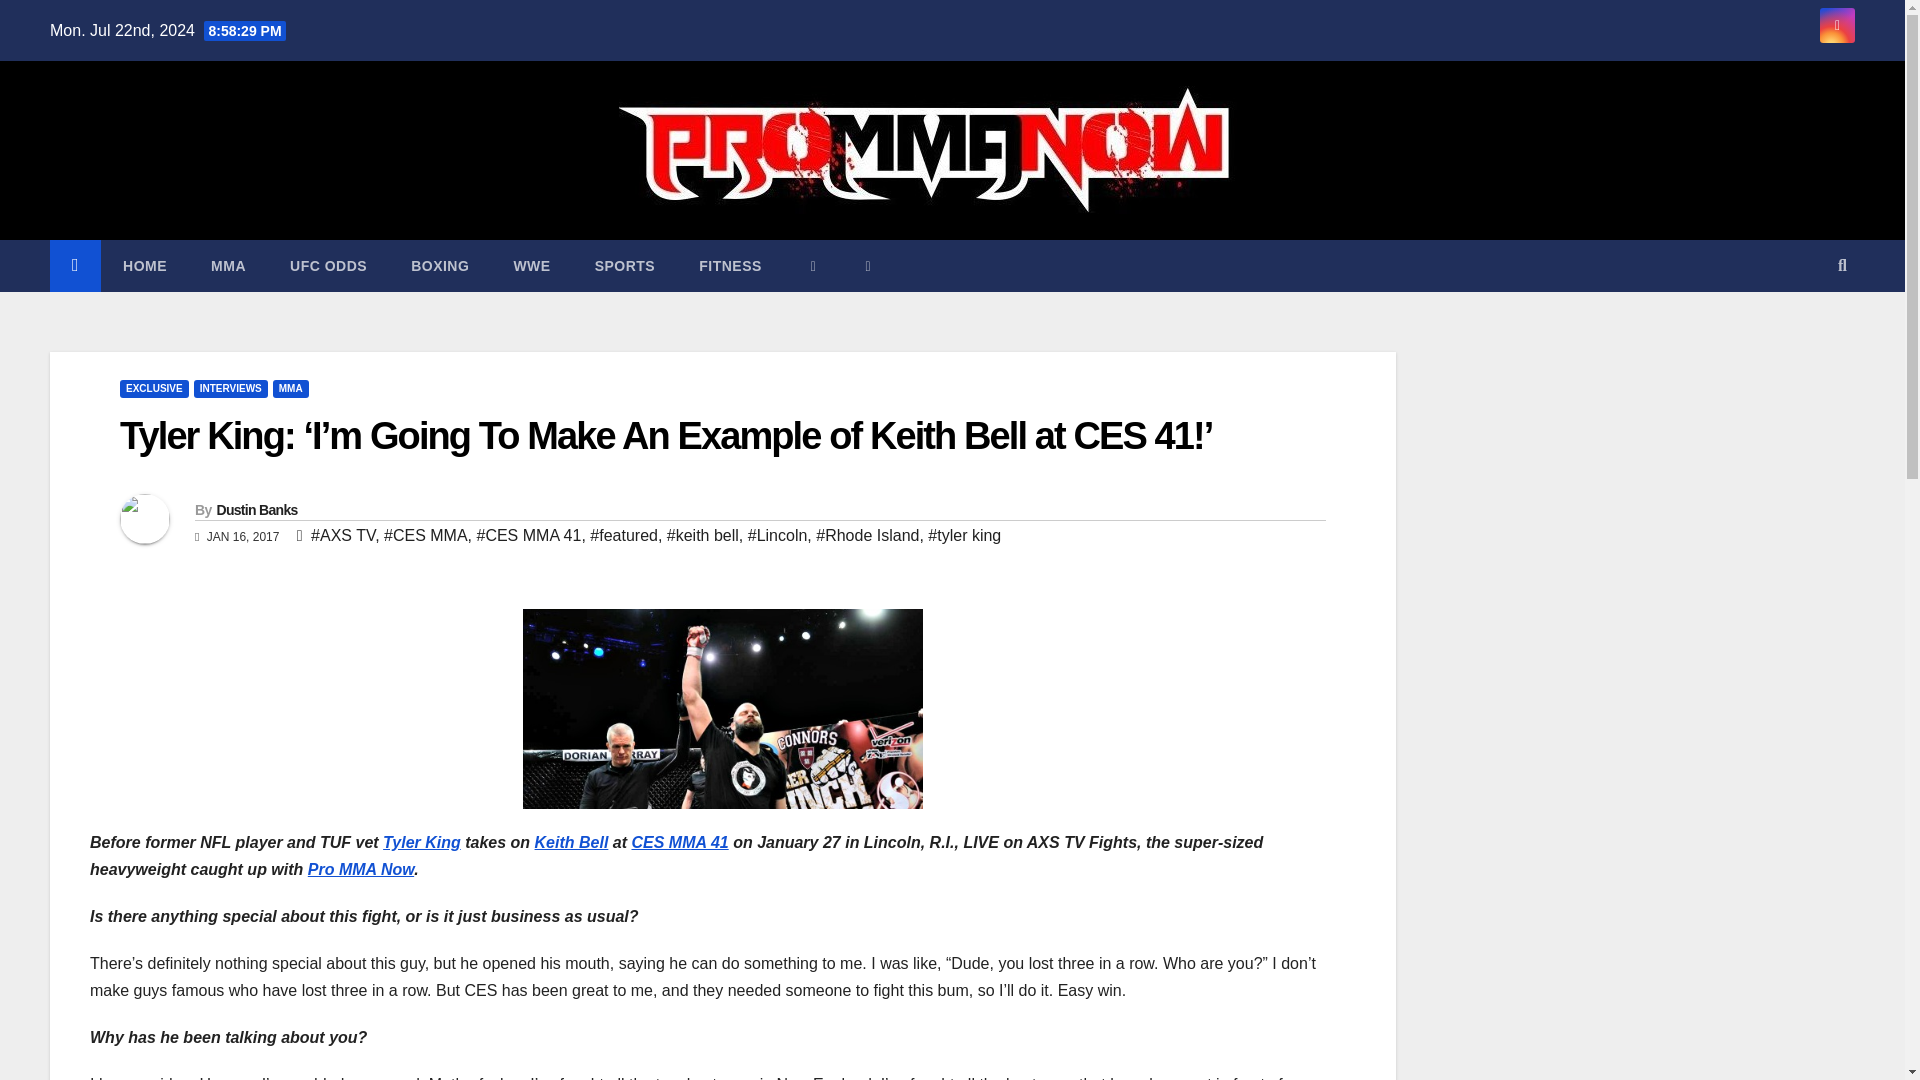  Describe the element at coordinates (679, 842) in the screenshot. I see `CES MMA 41` at that location.